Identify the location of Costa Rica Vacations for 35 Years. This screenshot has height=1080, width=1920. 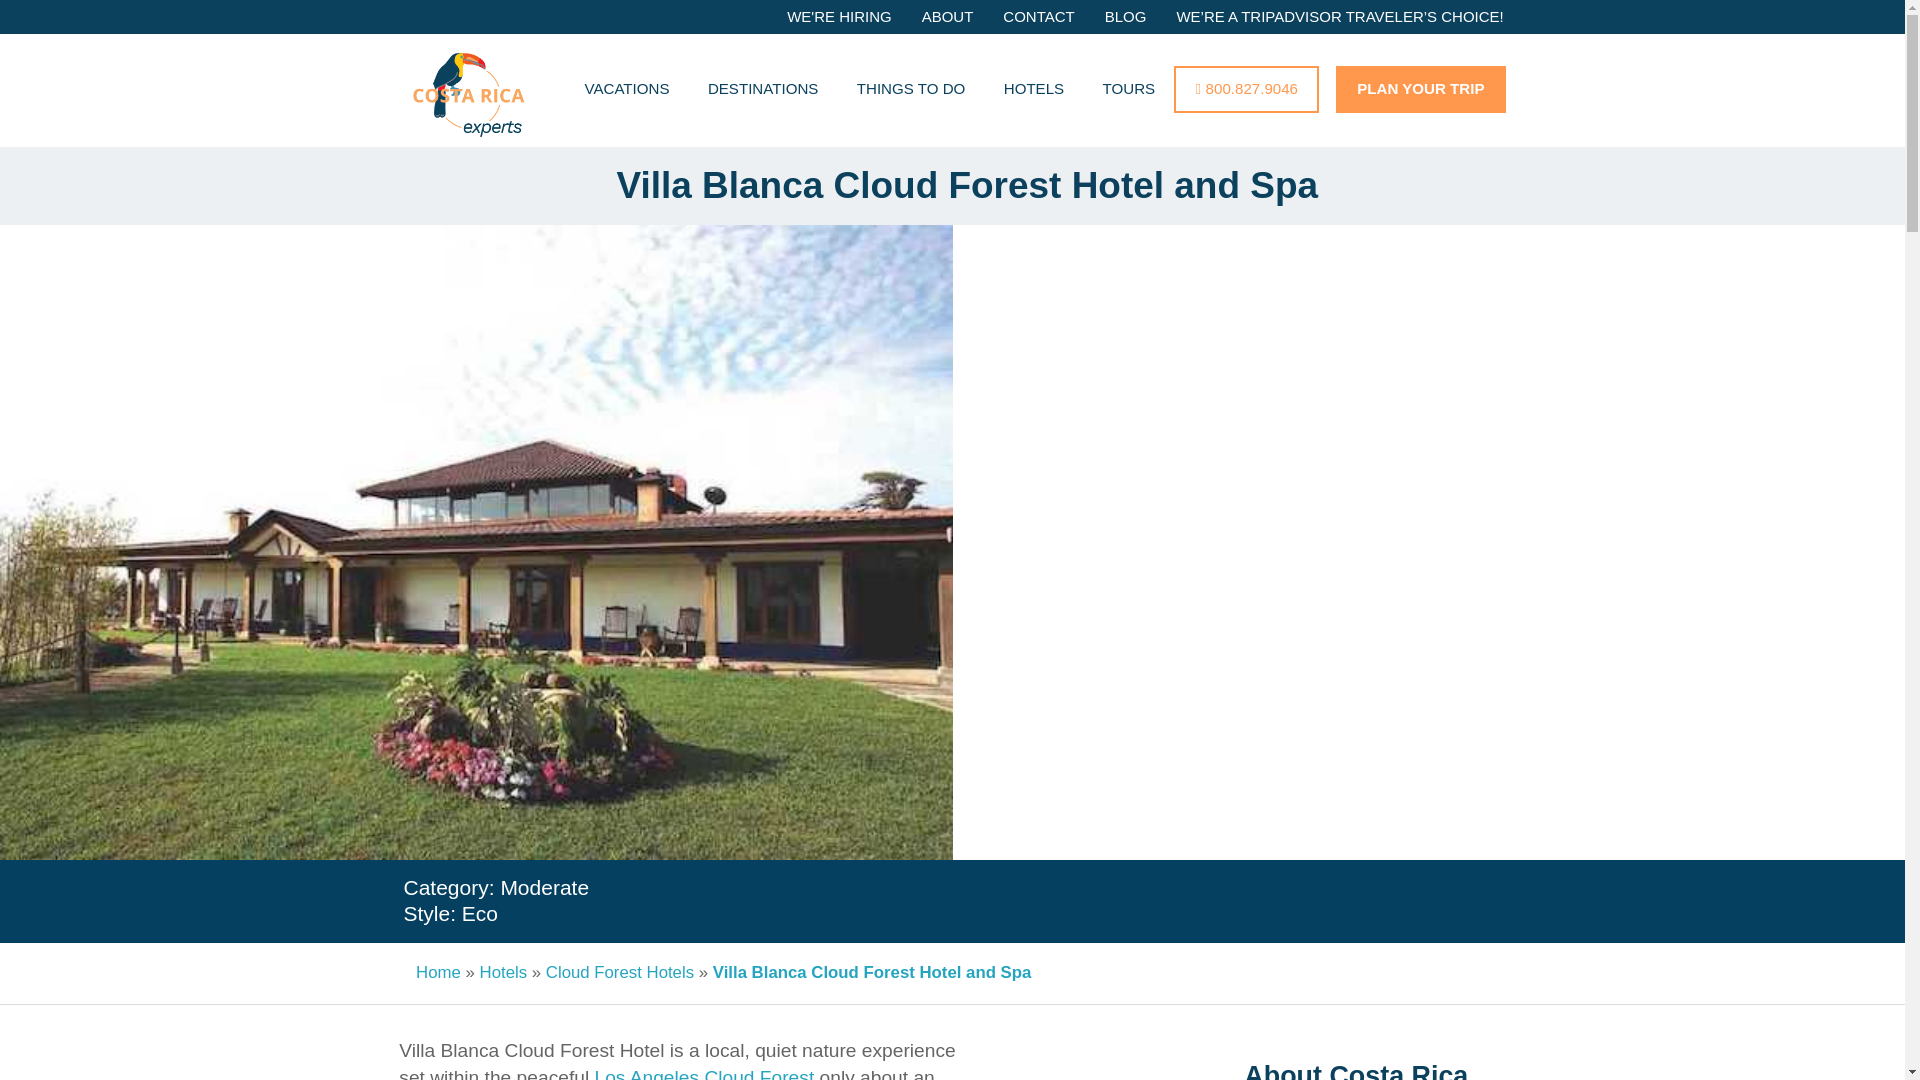
(469, 102).